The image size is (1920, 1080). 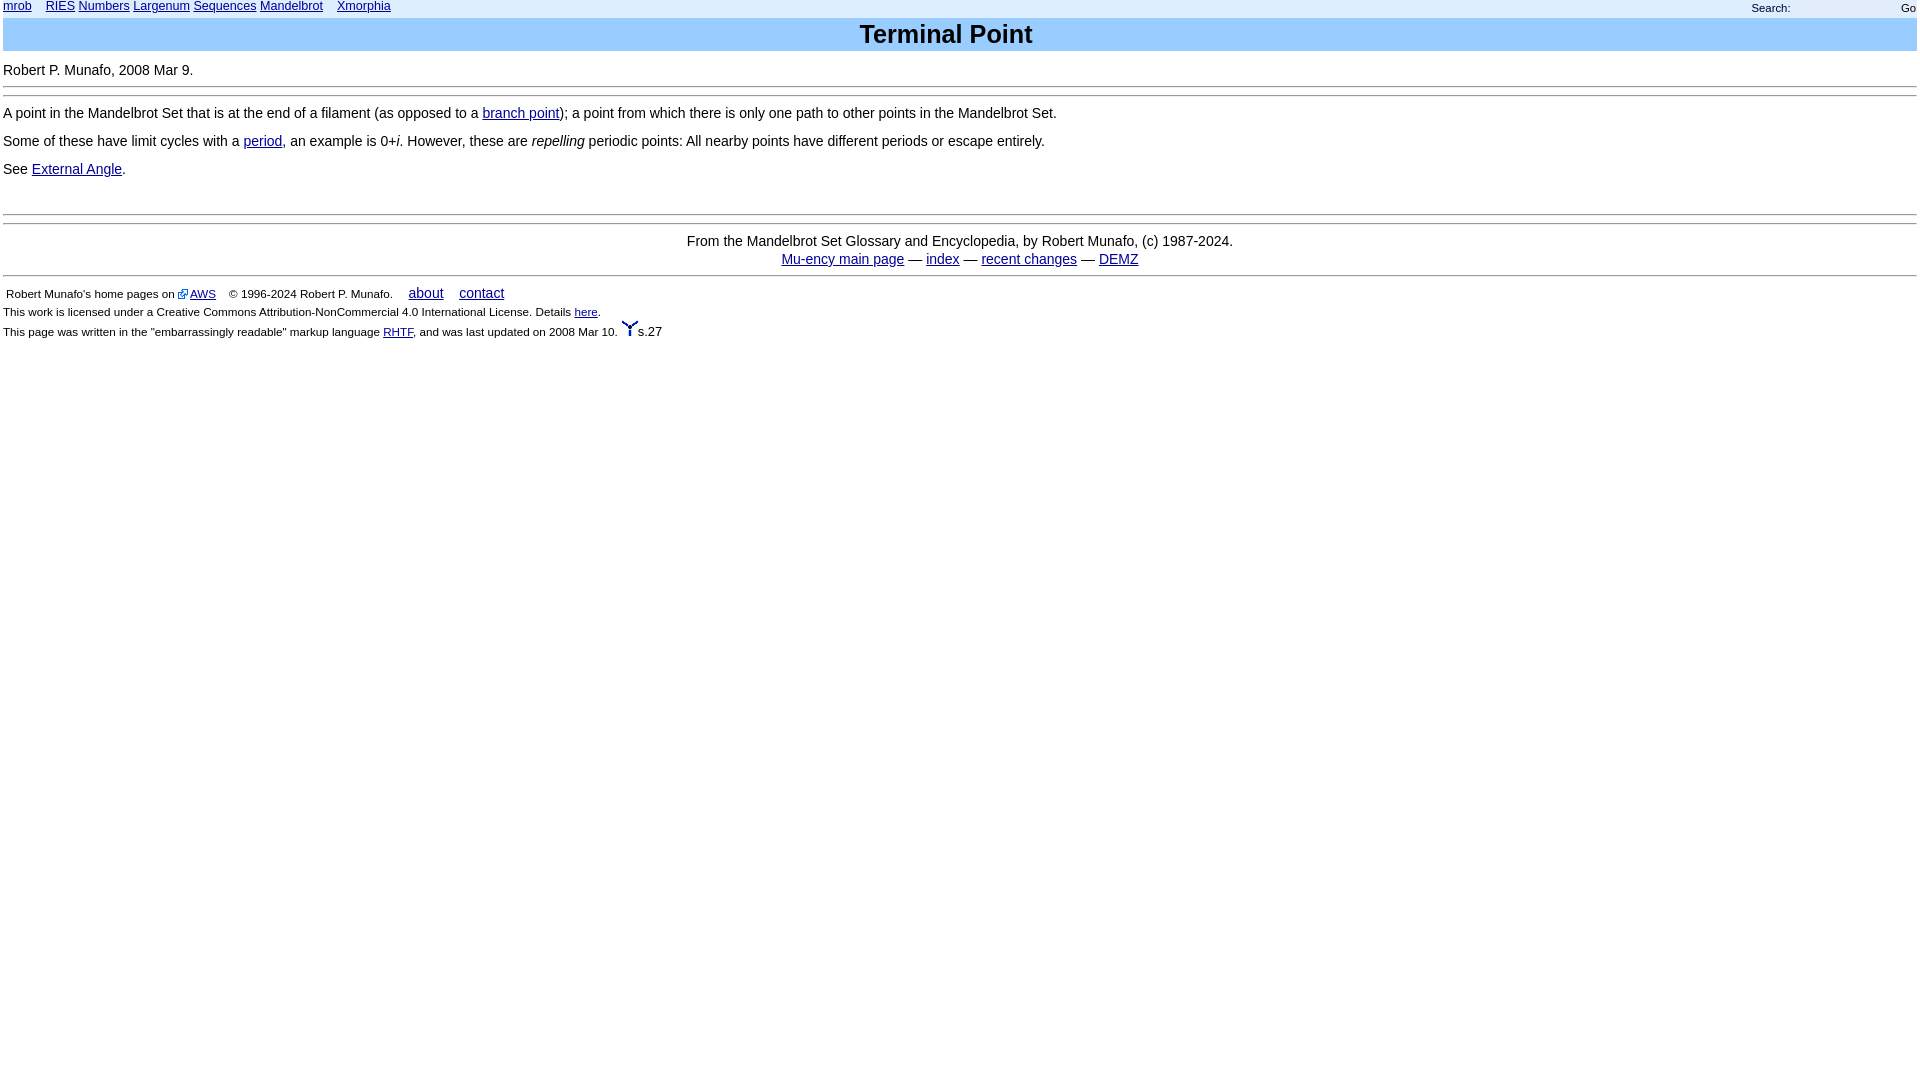 I want to click on DEMZ, so click(x=1118, y=258).